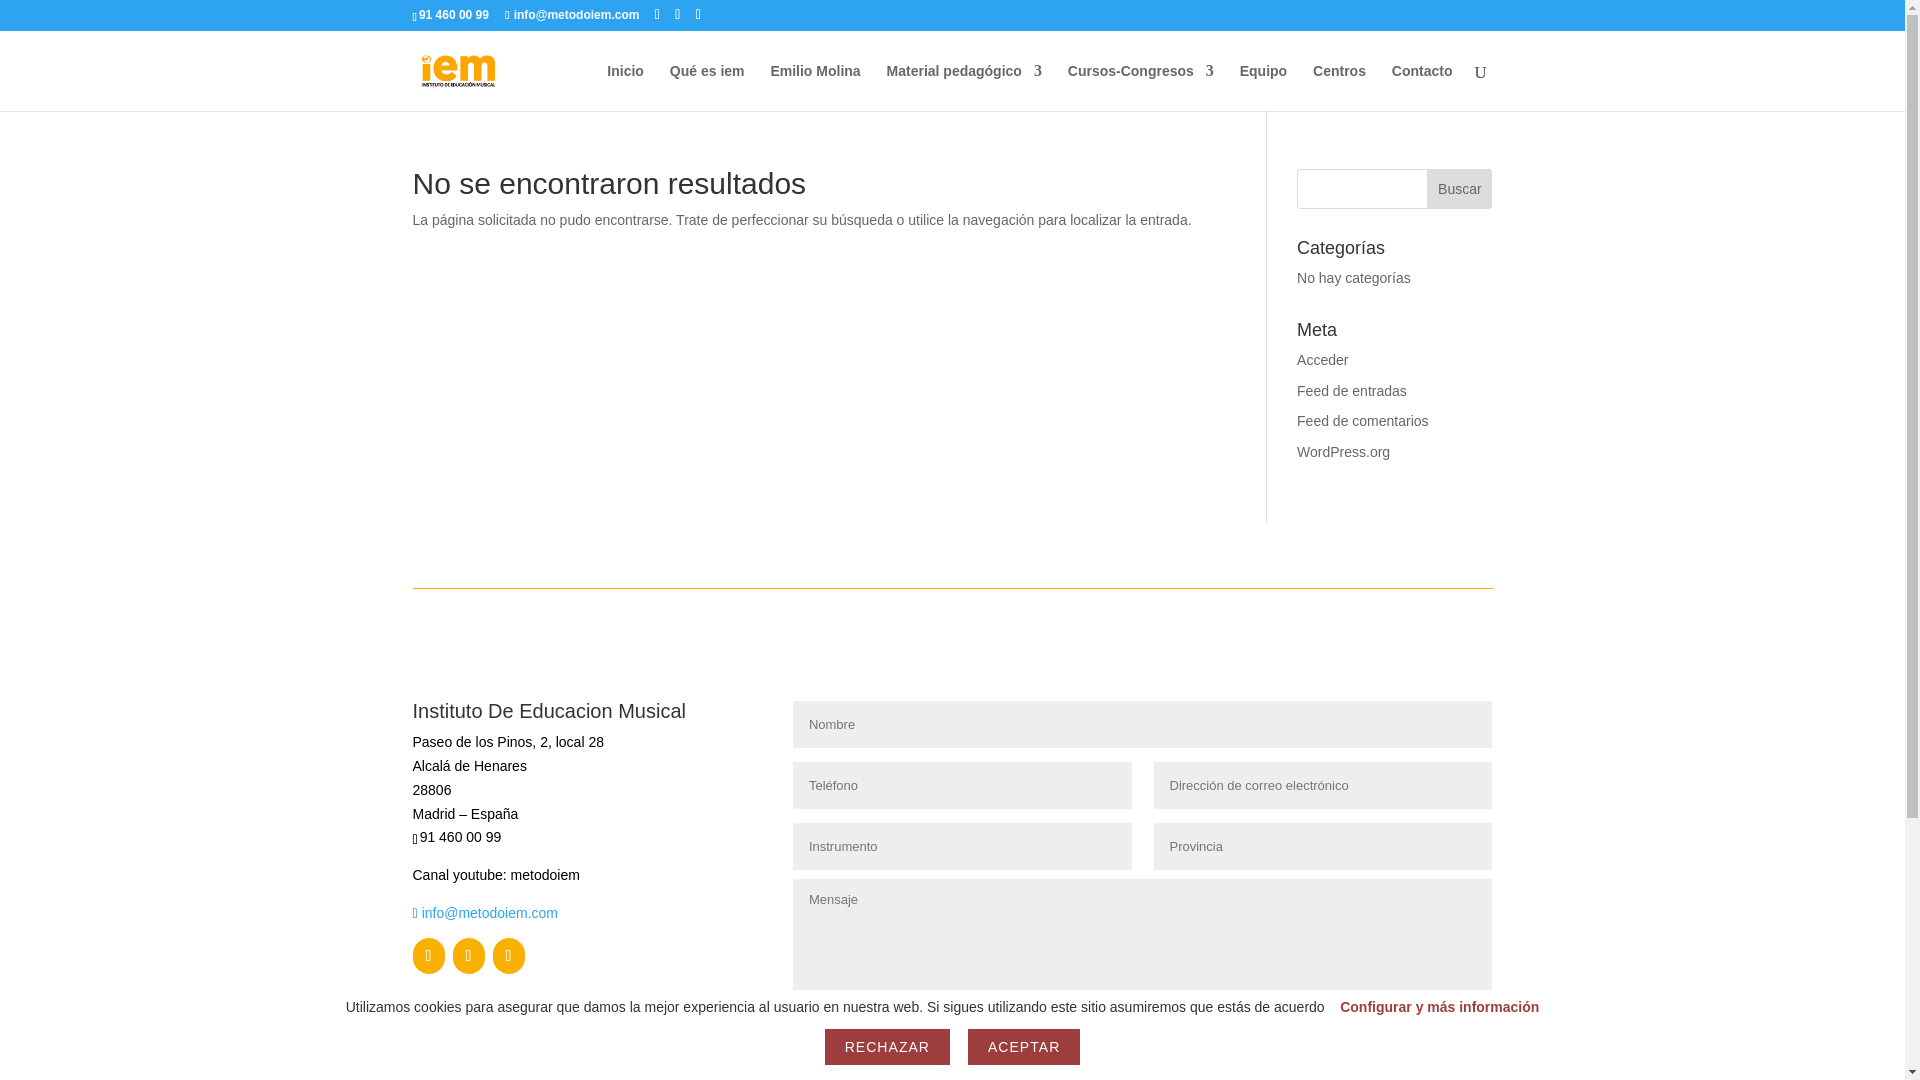 Image resolution: width=1920 pixels, height=1080 pixels. What do you see at coordinates (814, 87) in the screenshot?
I see `Emilio Molina` at bounding box center [814, 87].